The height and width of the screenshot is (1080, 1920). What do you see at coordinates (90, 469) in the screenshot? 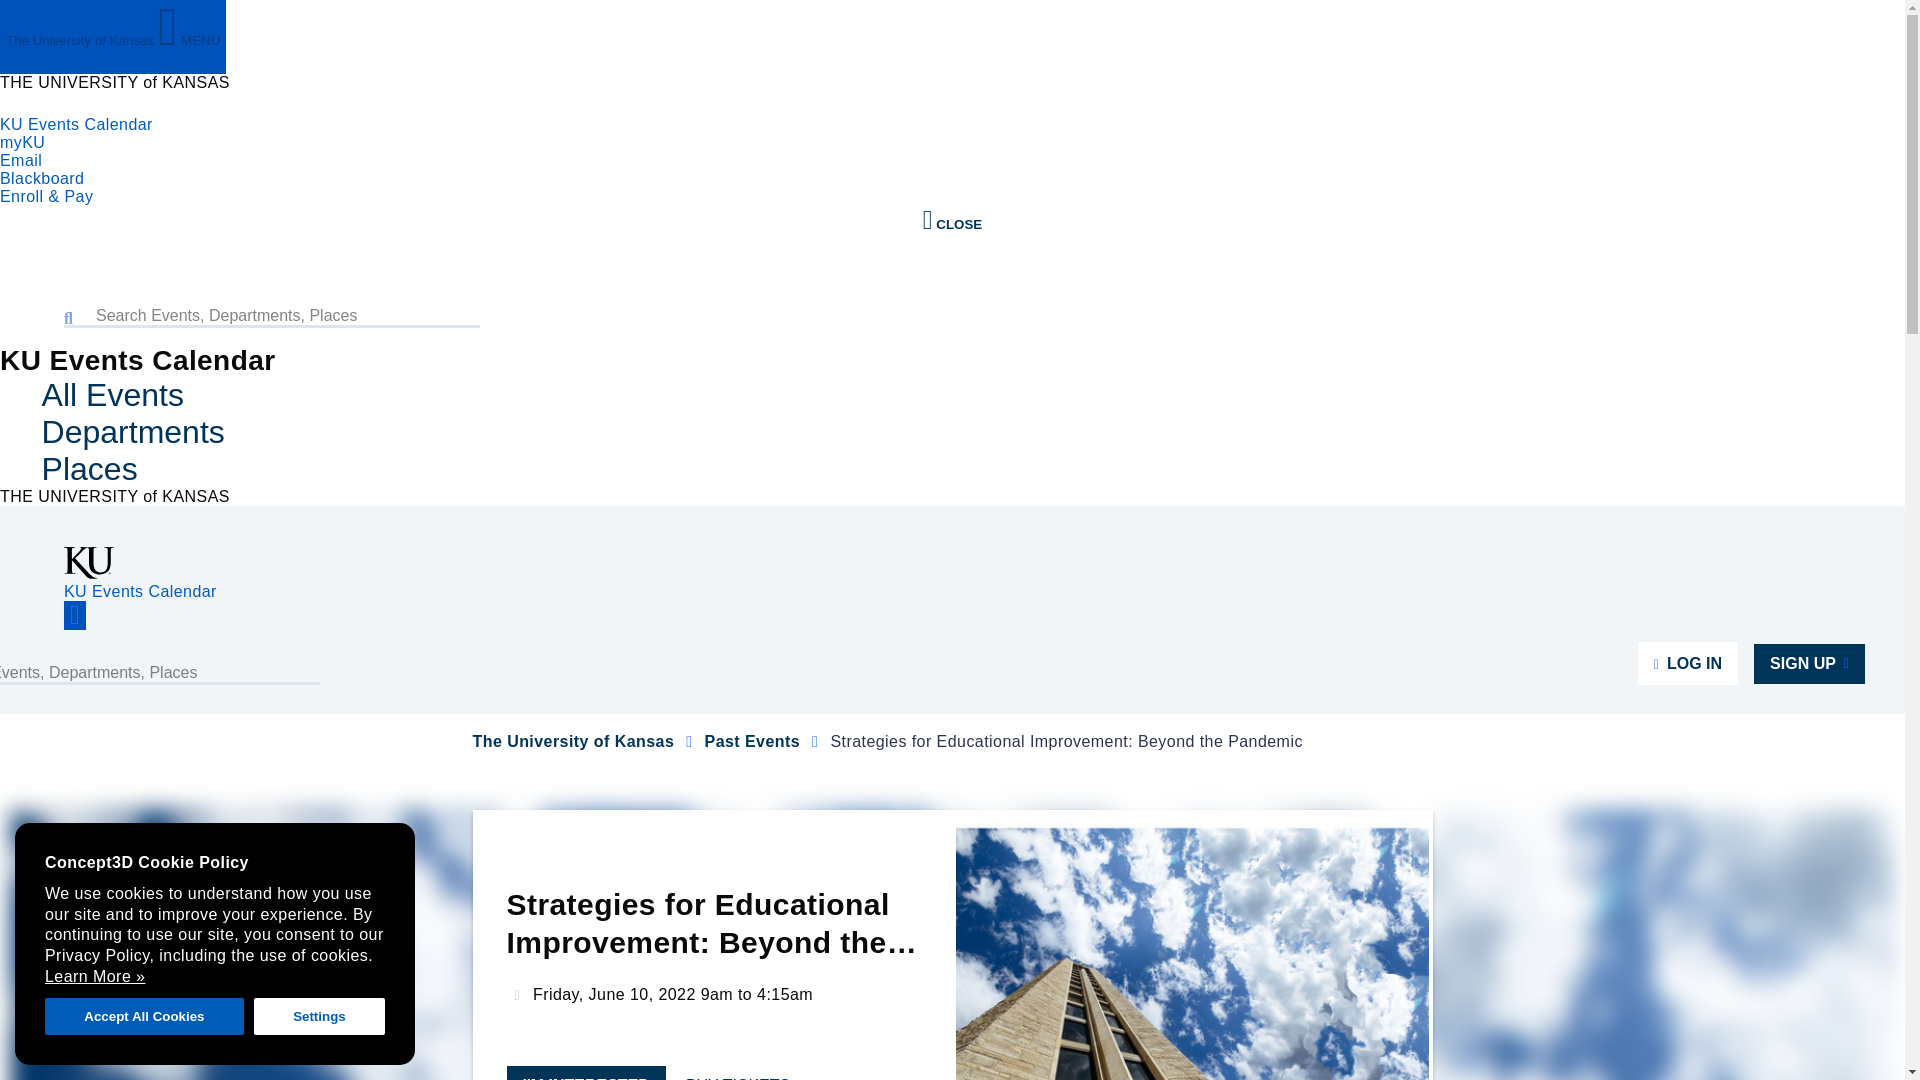
I see `Places` at bounding box center [90, 469].